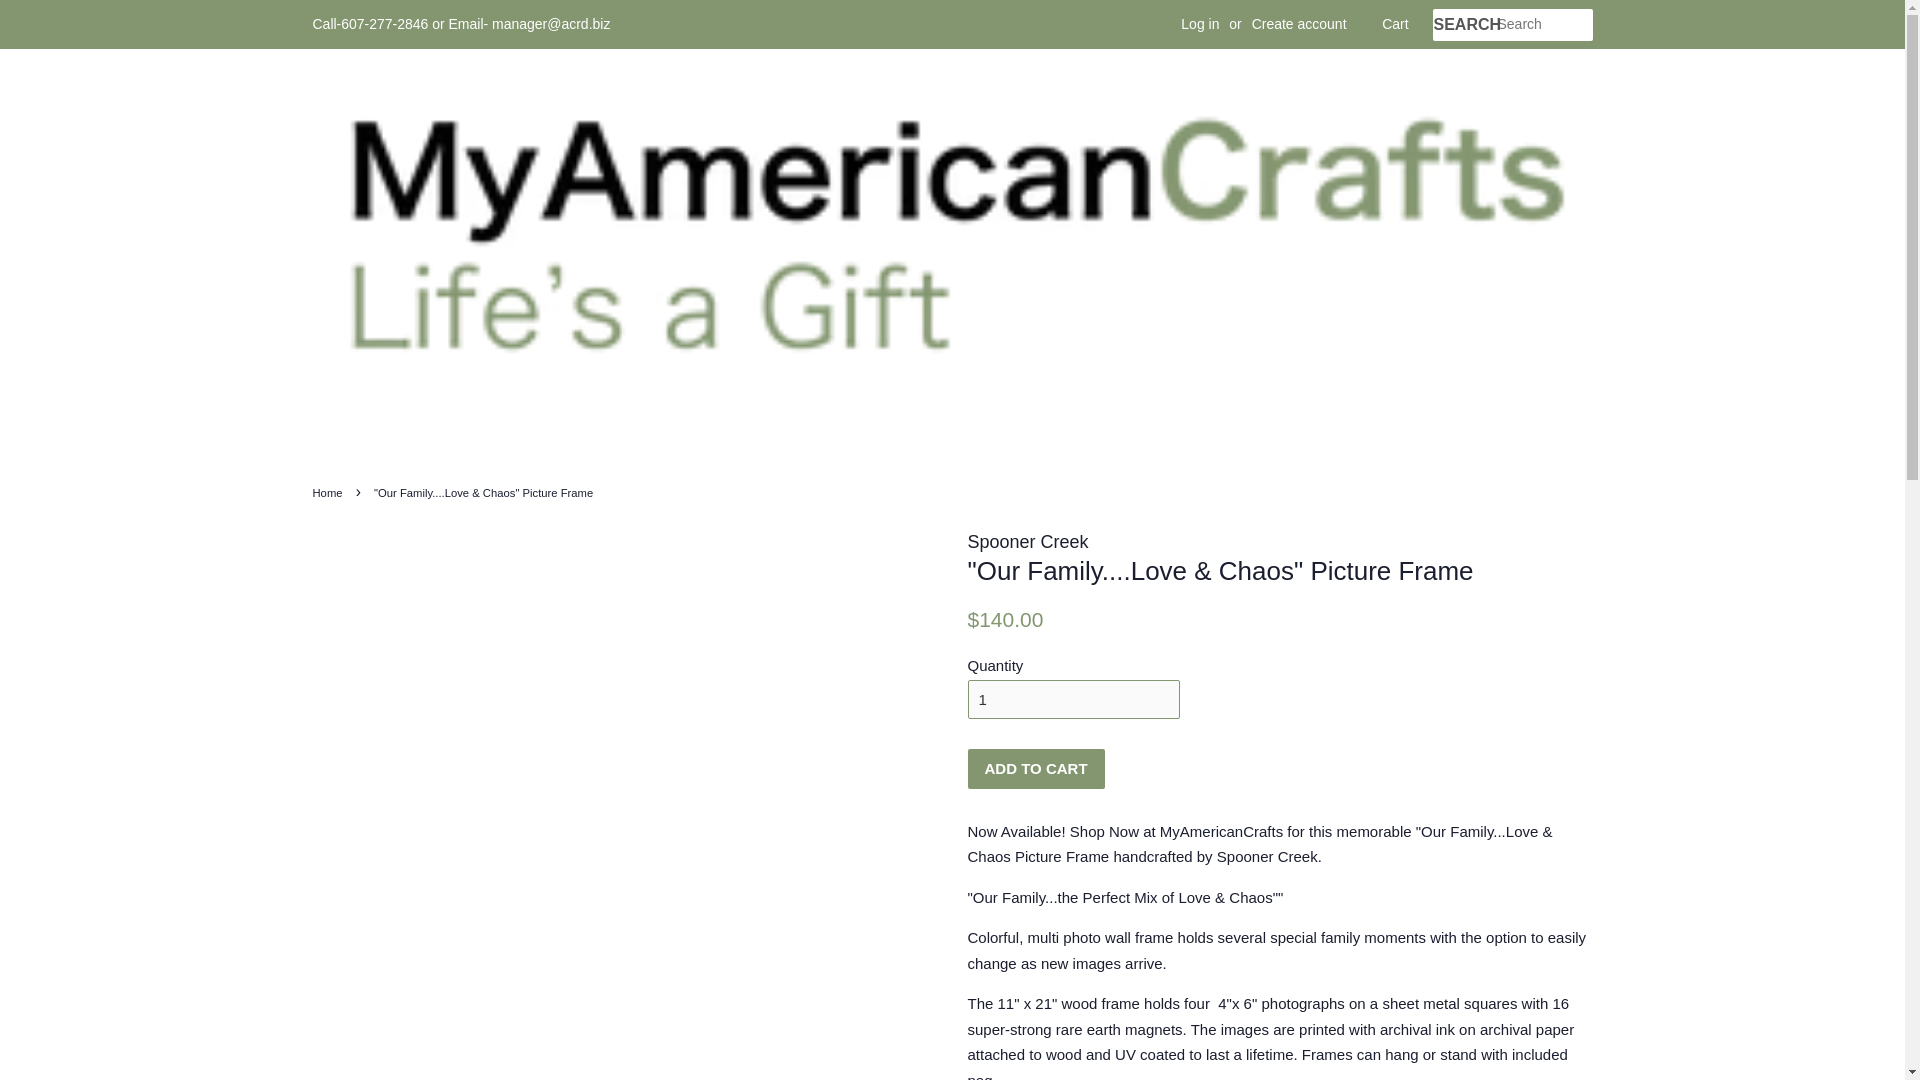  What do you see at coordinates (1200, 24) in the screenshot?
I see `Log in` at bounding box center [1200, 24].